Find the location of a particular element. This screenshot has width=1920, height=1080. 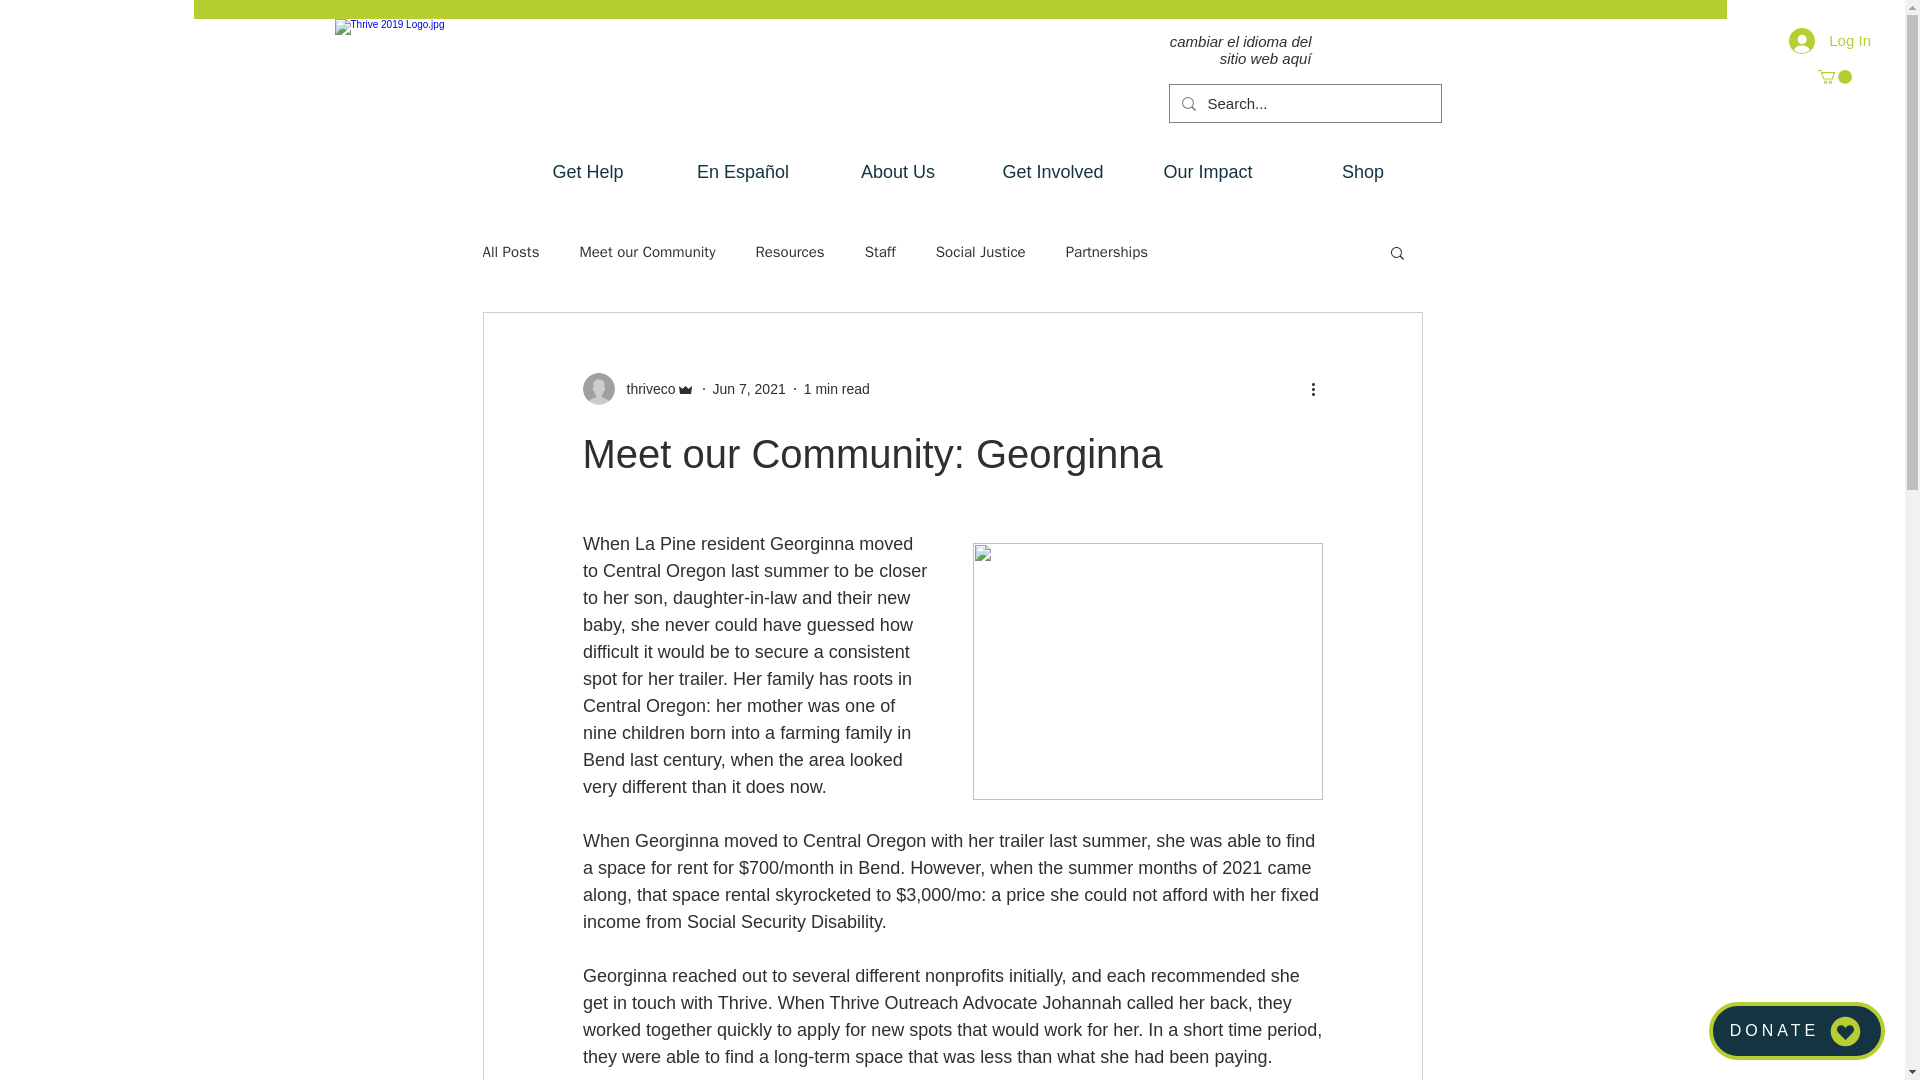

1 min read is located at coordinates (836, 388).